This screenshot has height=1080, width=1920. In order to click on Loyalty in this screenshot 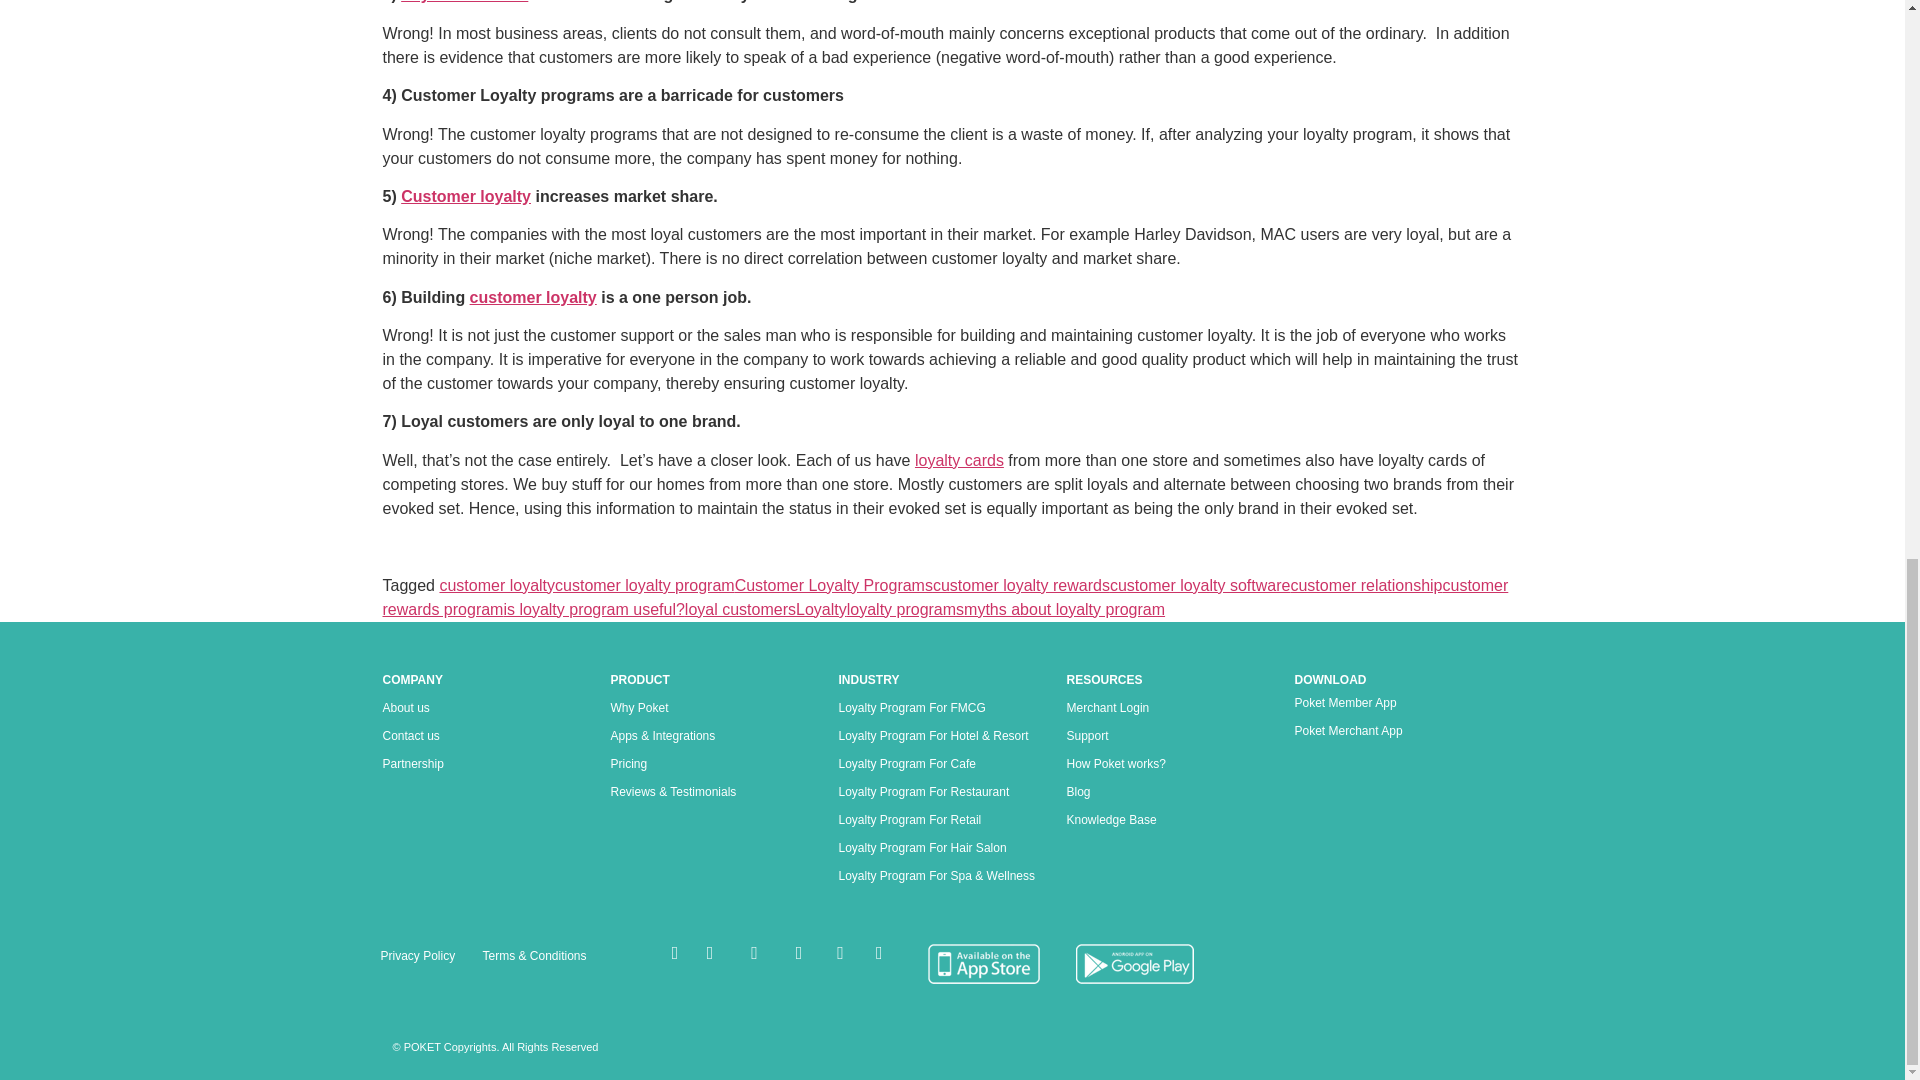, I will do `click(821, 608)`.